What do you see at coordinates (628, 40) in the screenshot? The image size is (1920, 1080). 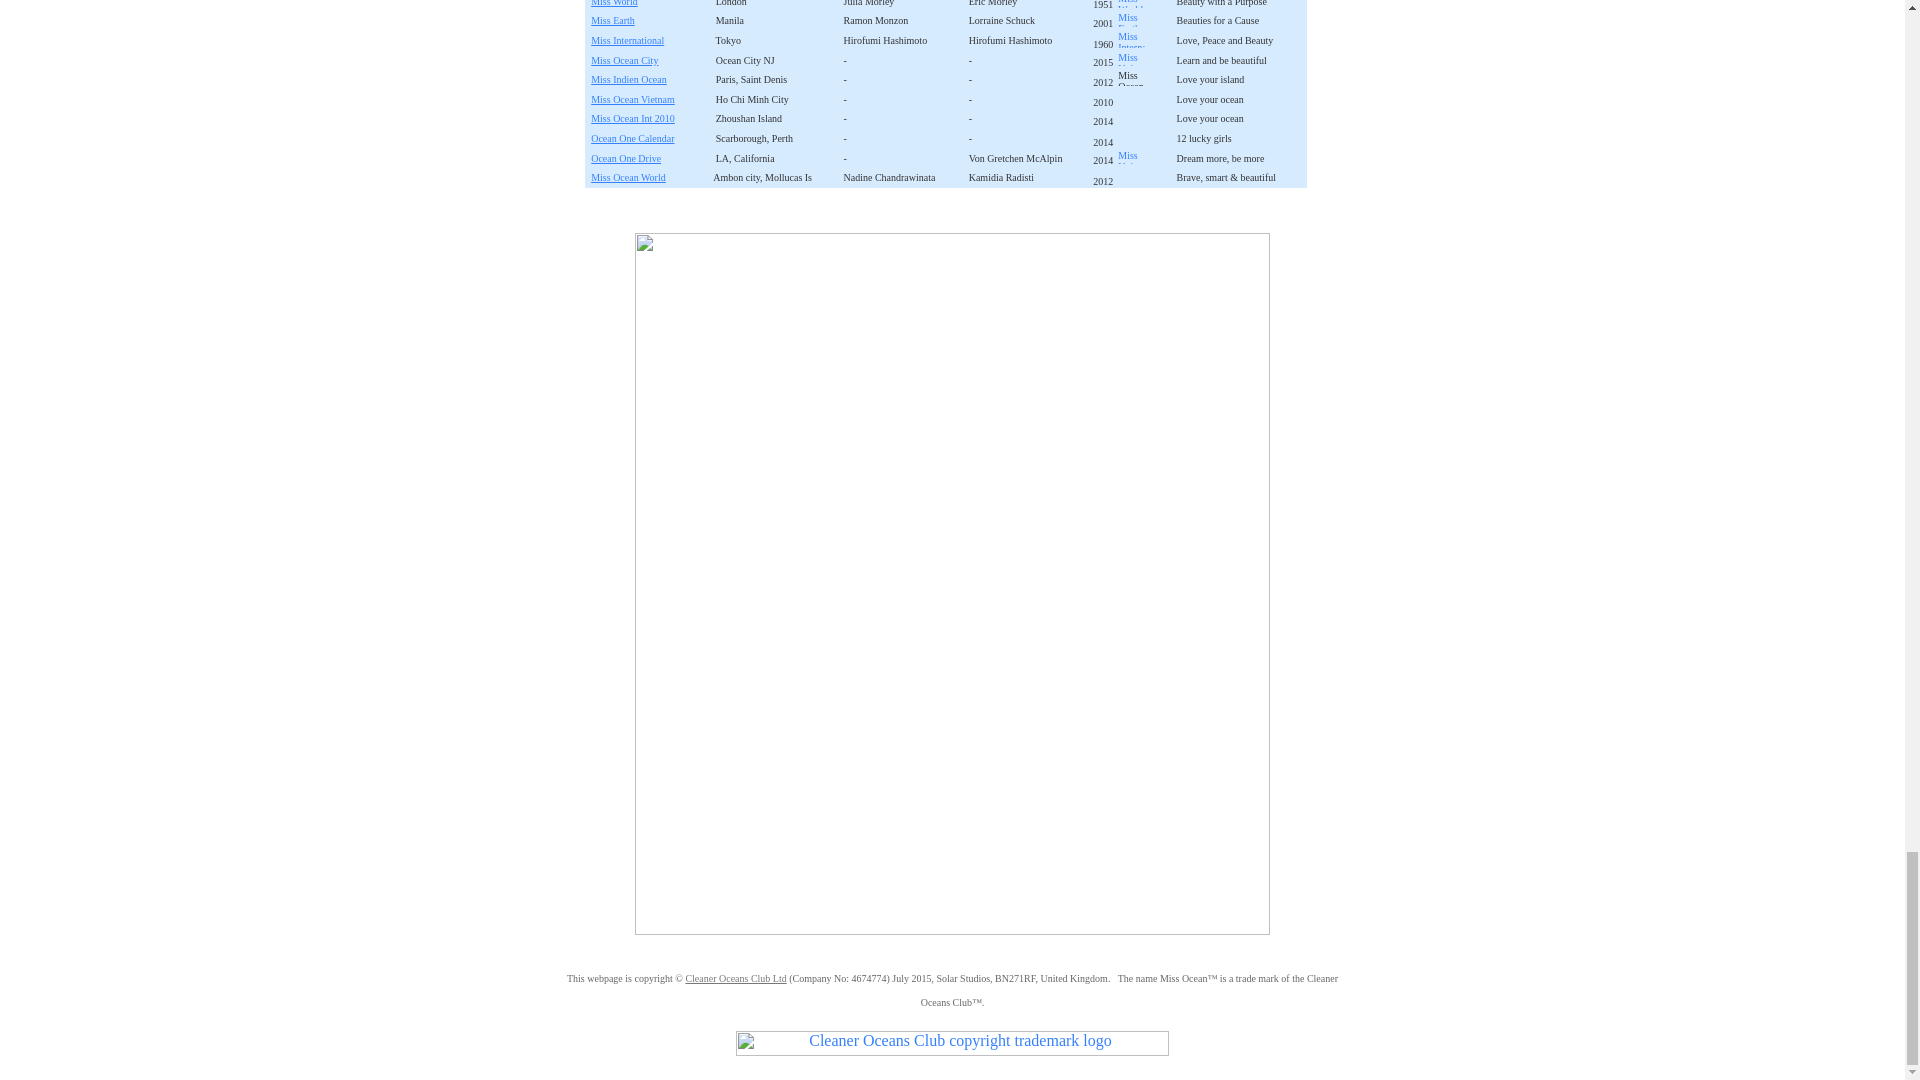 I see `Miss International` at bounding box center [628, 40].